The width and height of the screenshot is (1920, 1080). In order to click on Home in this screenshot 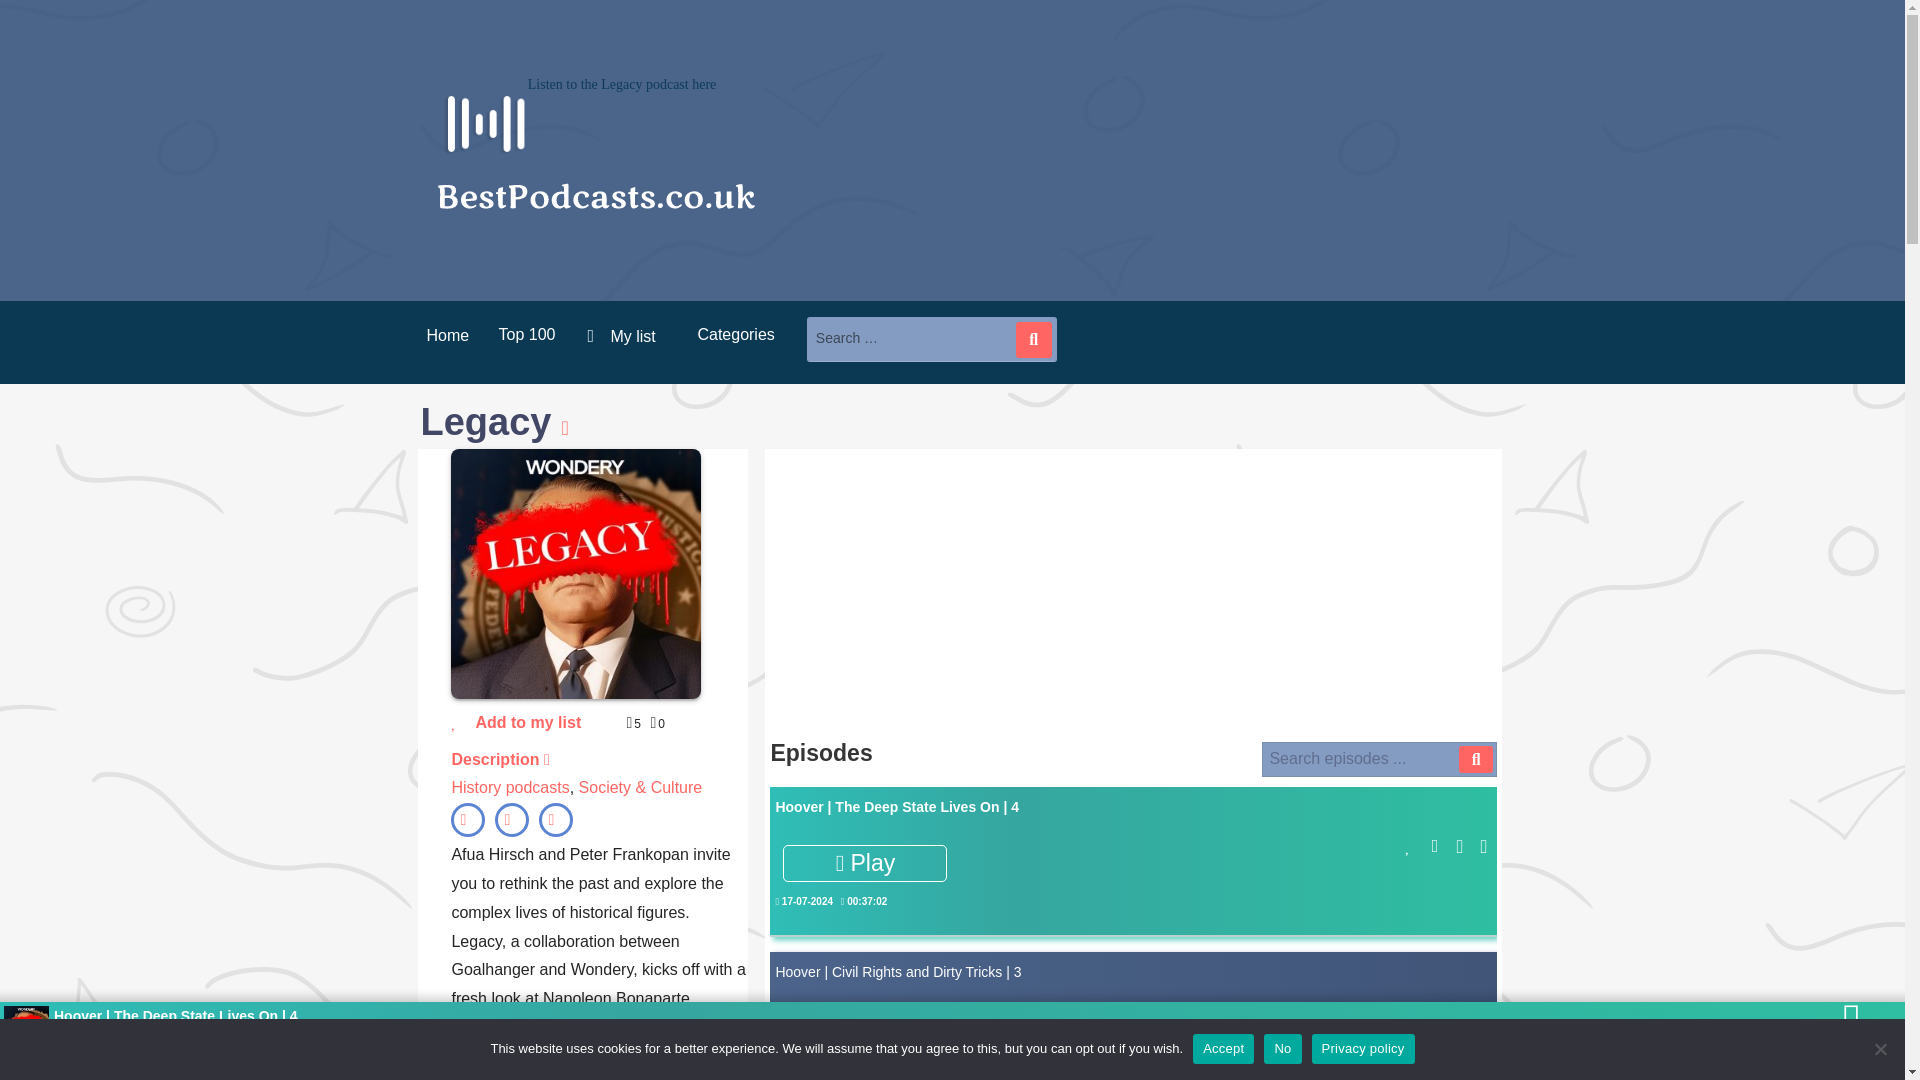, I will do `click(441, 336)`.